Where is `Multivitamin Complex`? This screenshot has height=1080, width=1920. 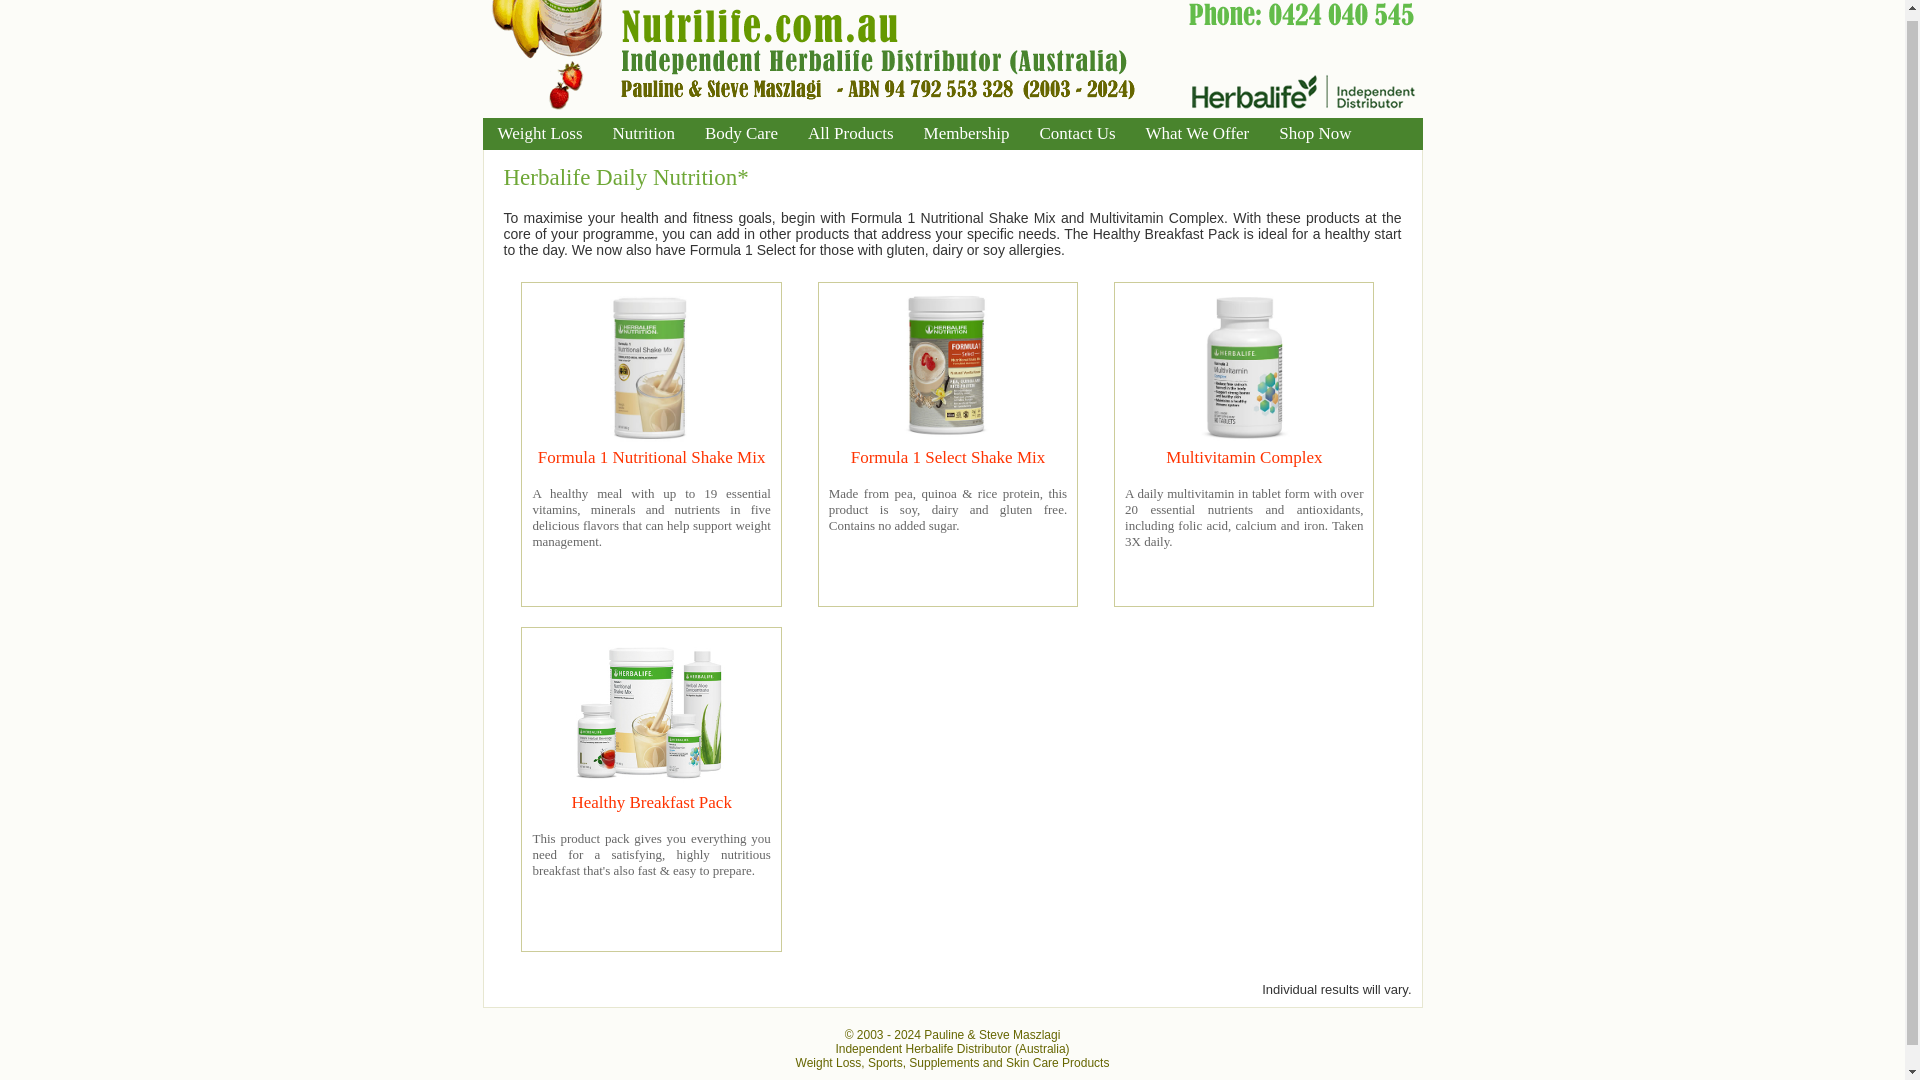 Multivitamin Complex is located at coordinates (1244, 457).